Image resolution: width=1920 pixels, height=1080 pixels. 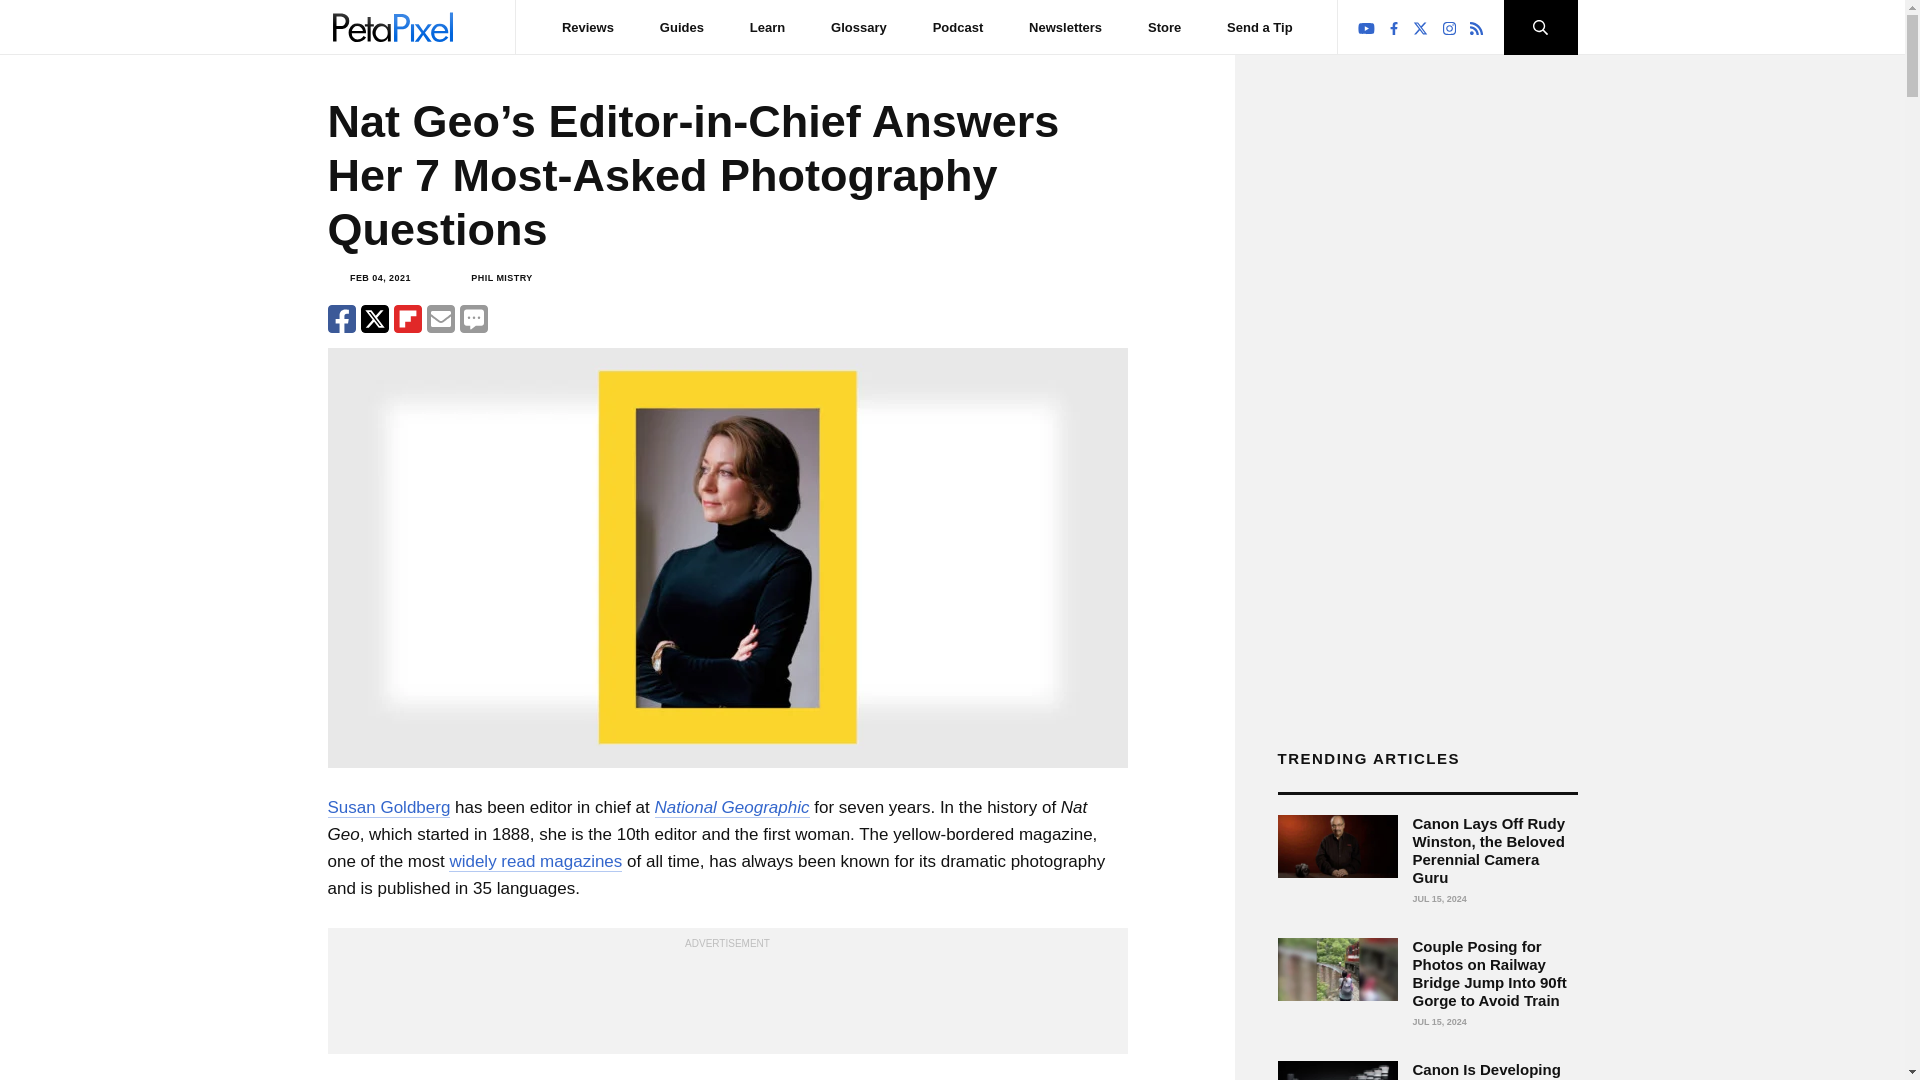 I want to click on Email this article, so click(x=440, y=318).